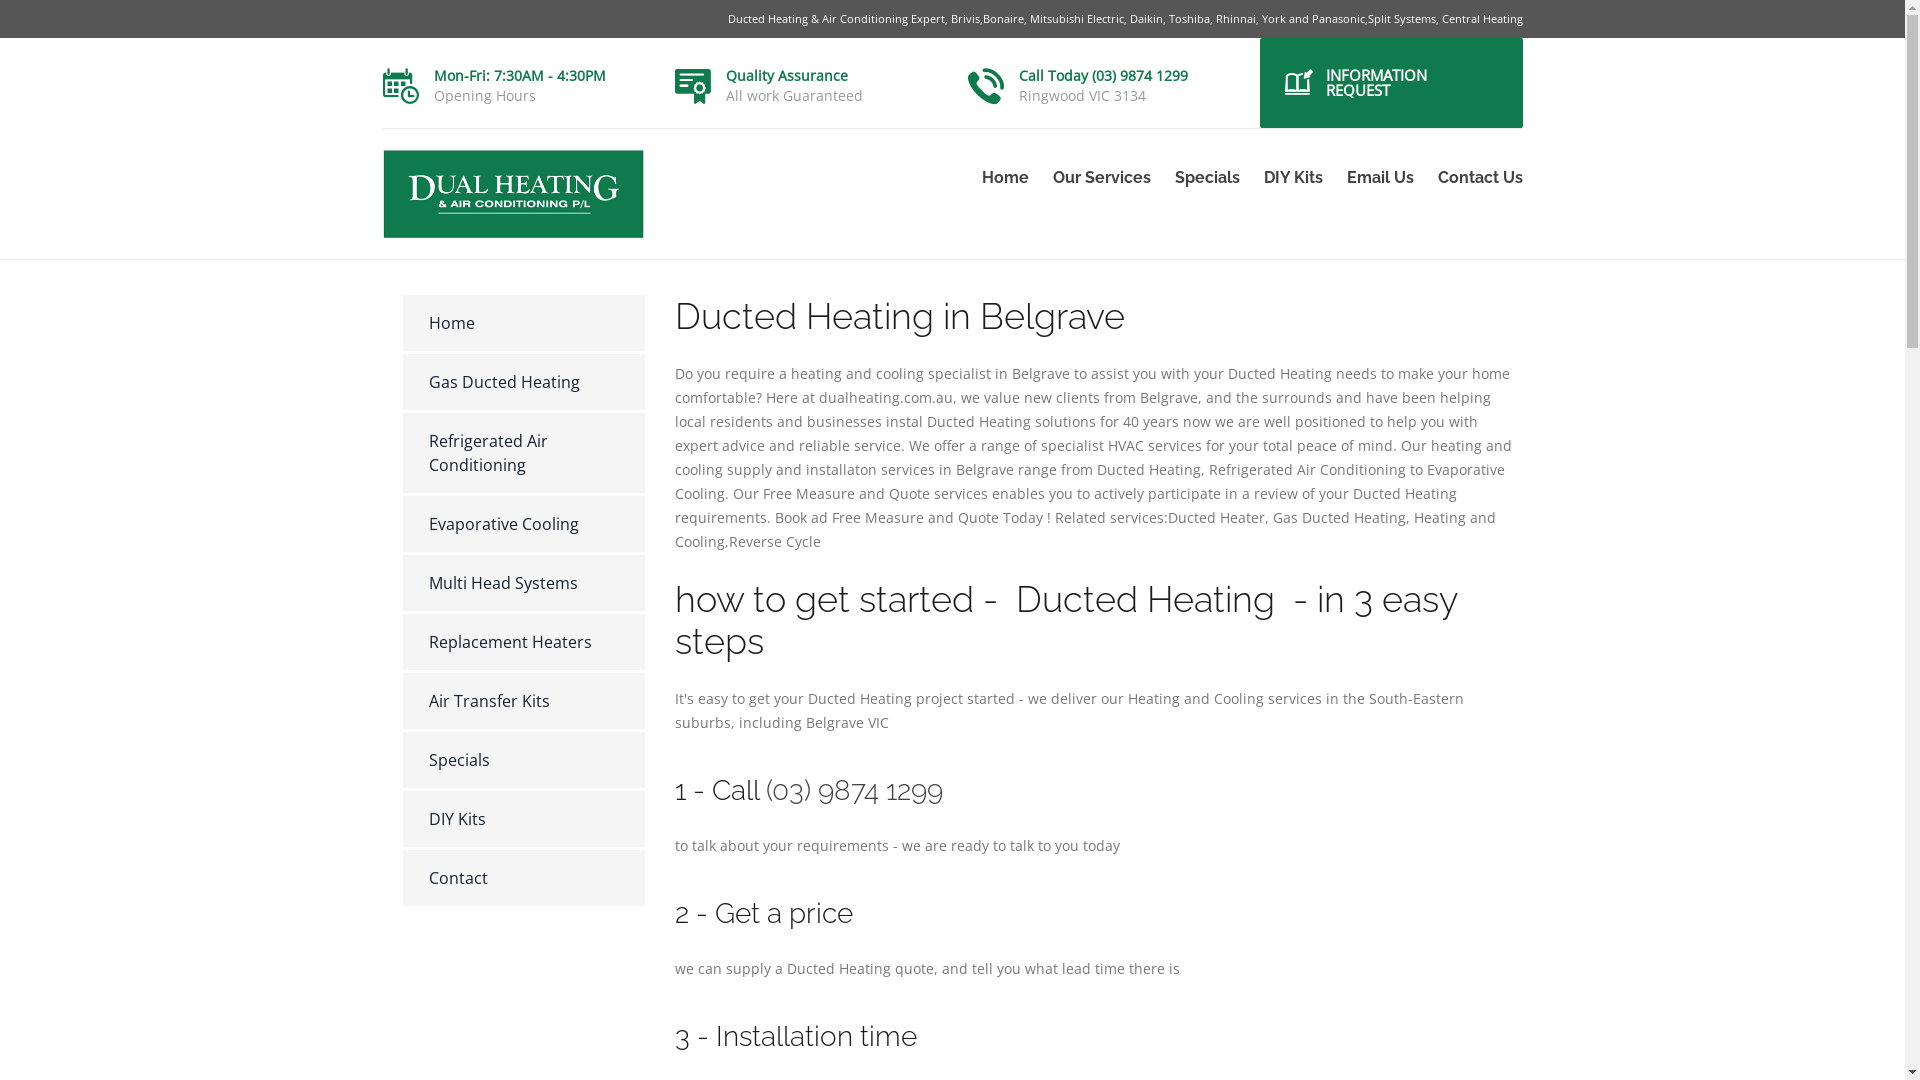  Describe the element at coordinates (524, 583) in the screenshot. I see `Multi Head Systems` at that location.